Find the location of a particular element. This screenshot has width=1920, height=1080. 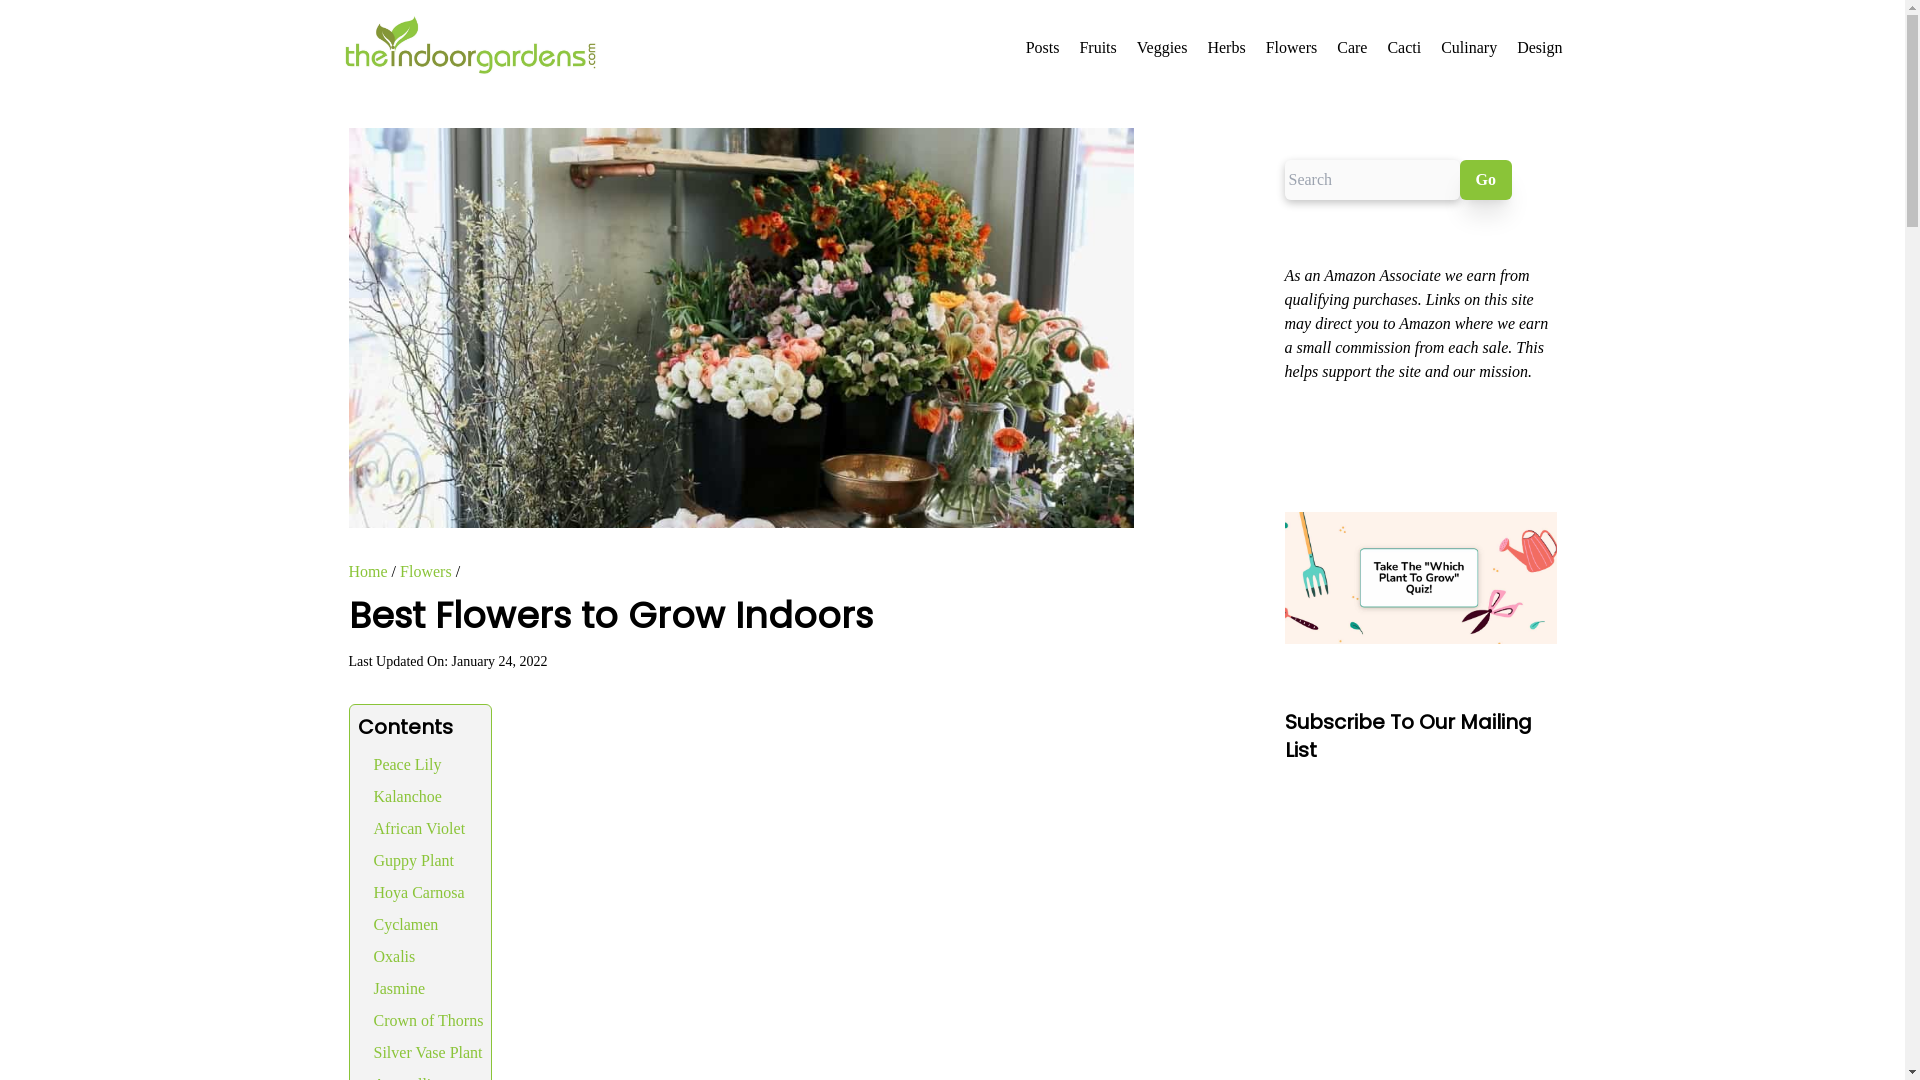

Culinary is located at coordinates (1469, 47).